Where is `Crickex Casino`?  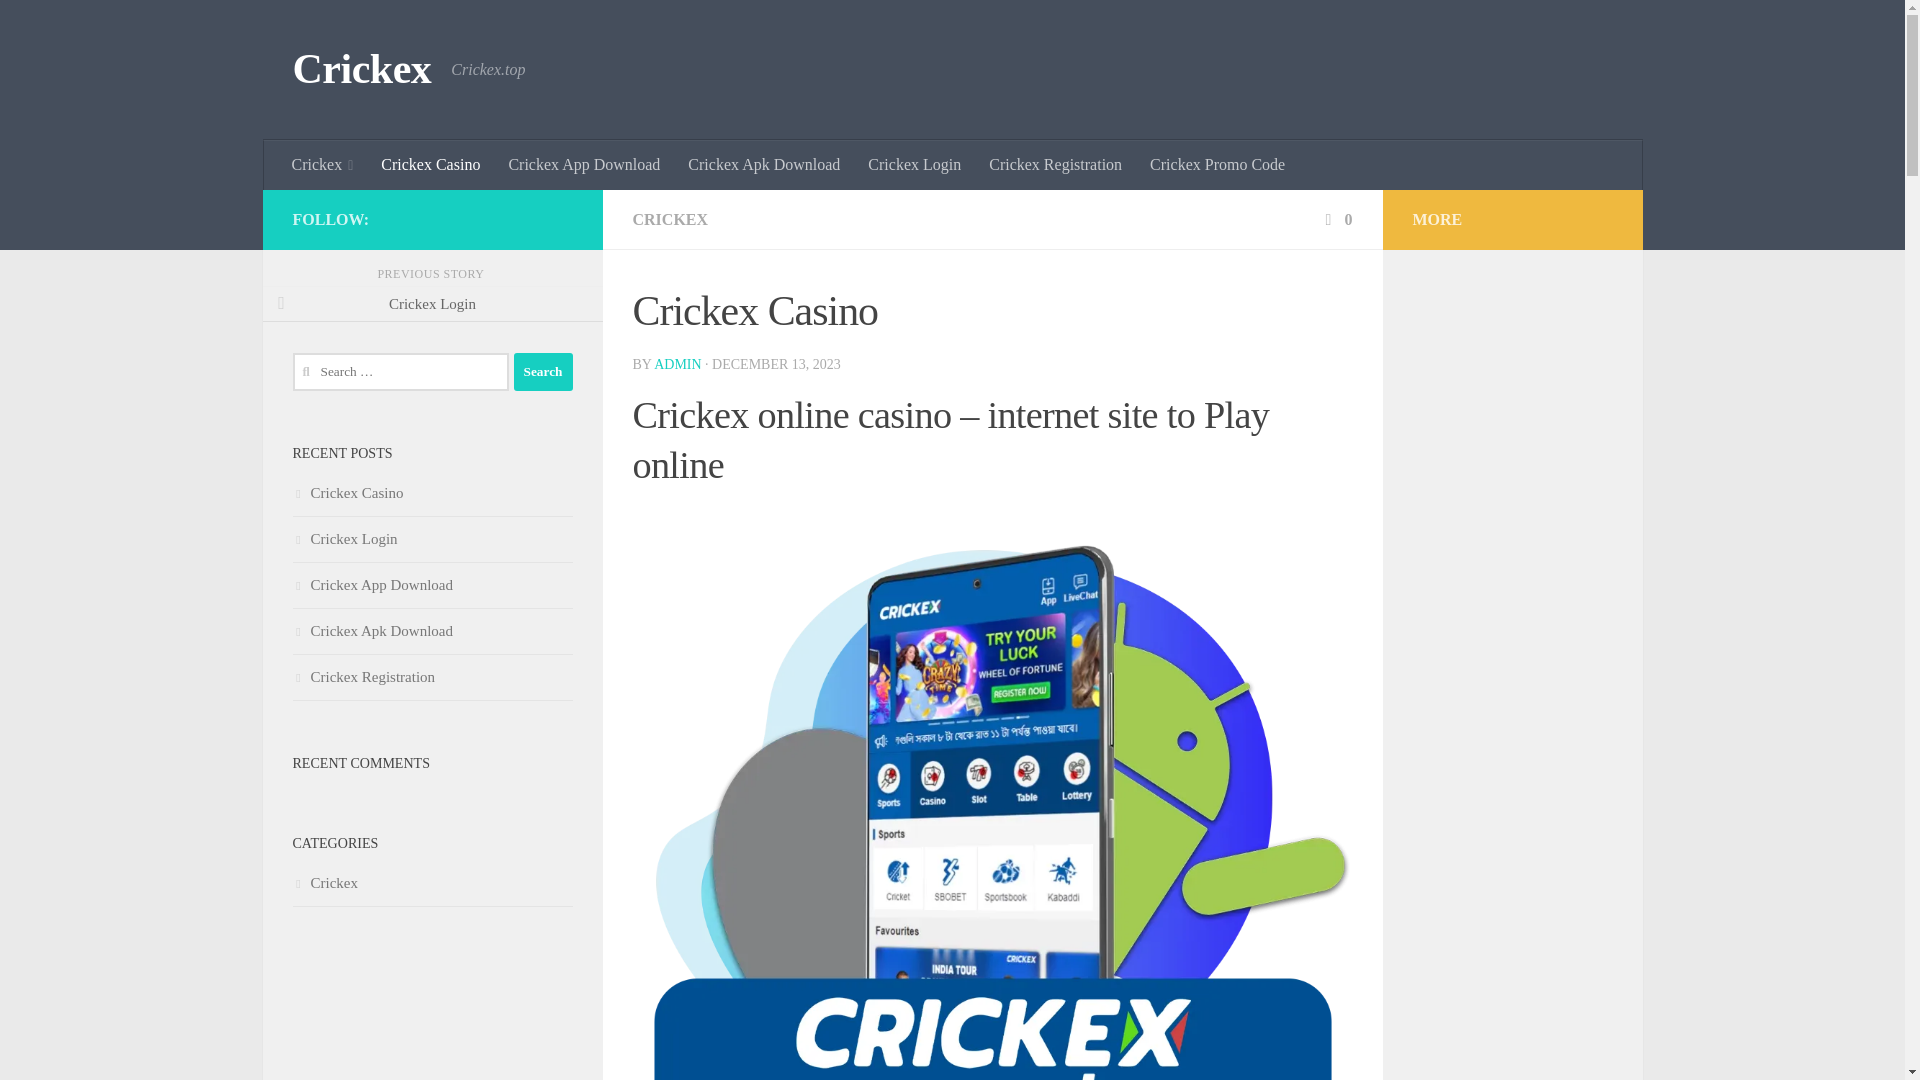 Crickex Casino is located at coordinates (430, 165).